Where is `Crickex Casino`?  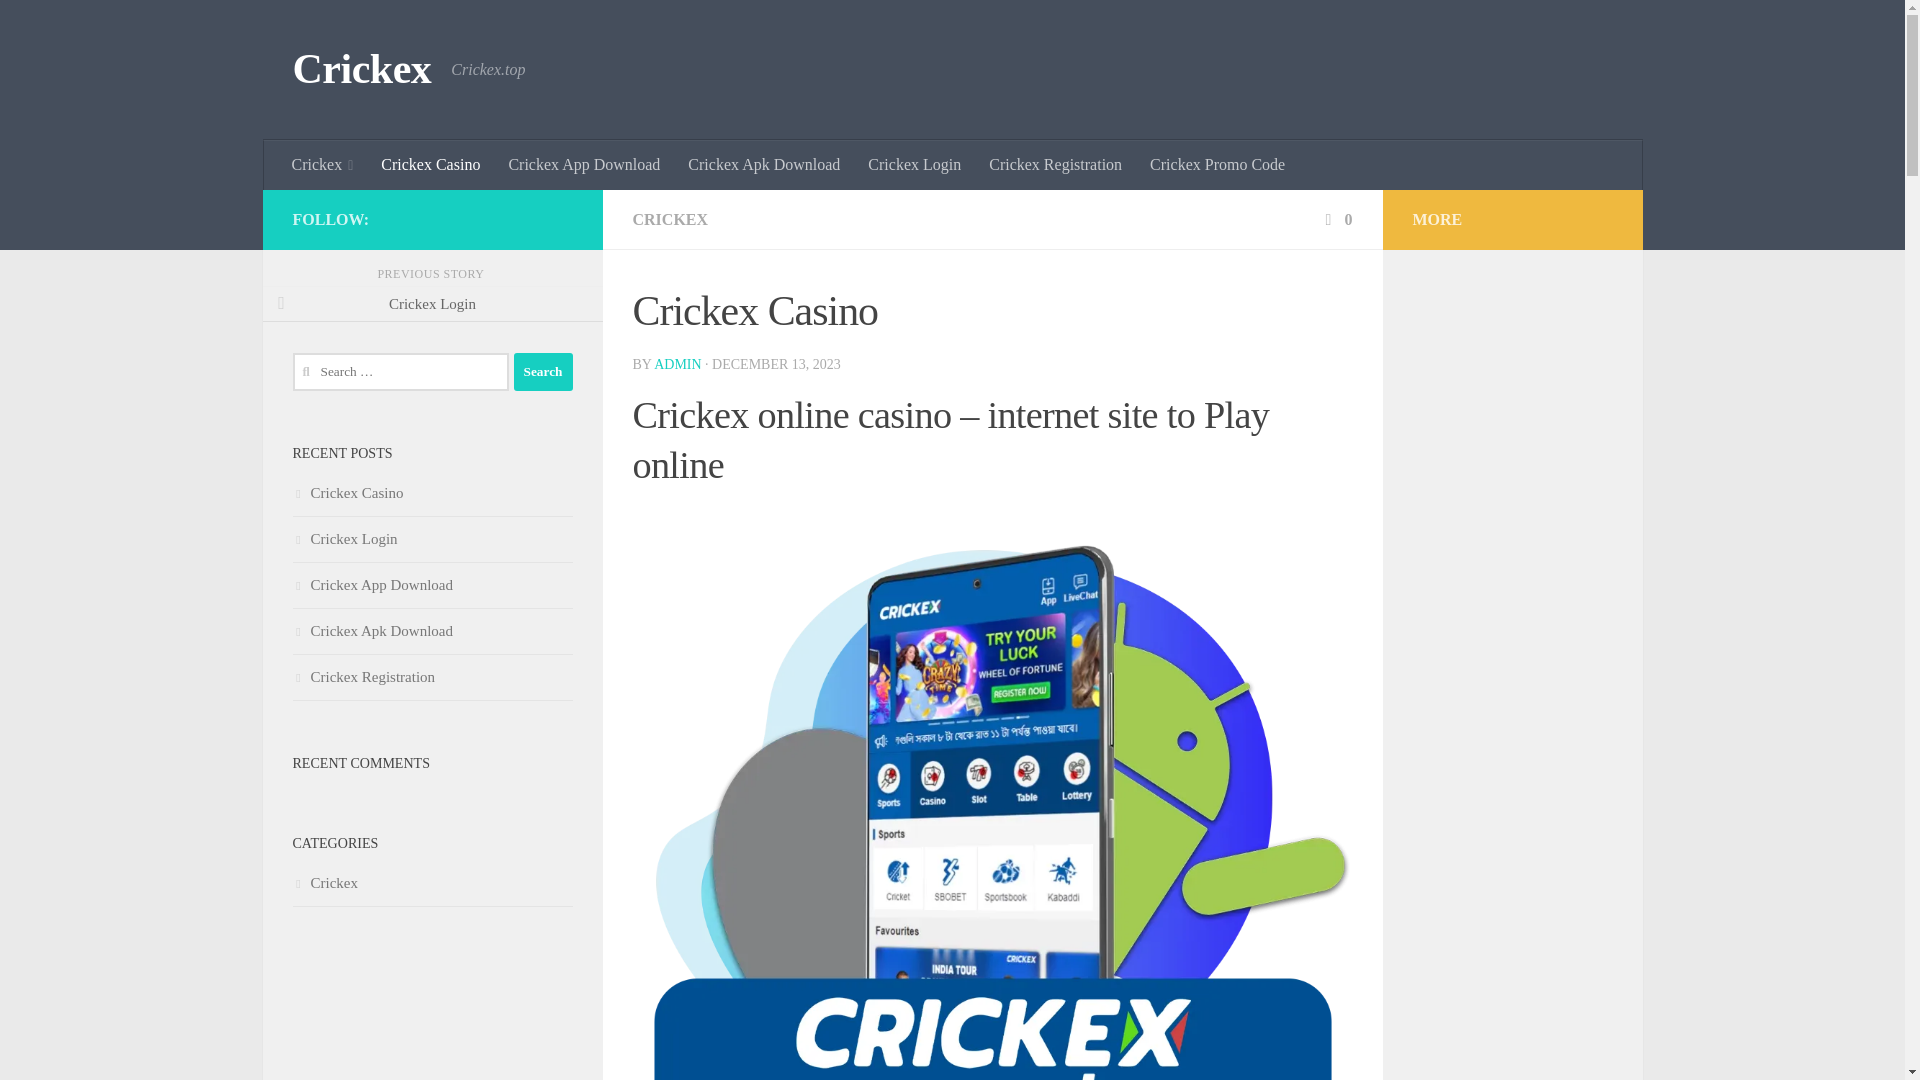 Crickex Casino is located at coordinates (430, 165).